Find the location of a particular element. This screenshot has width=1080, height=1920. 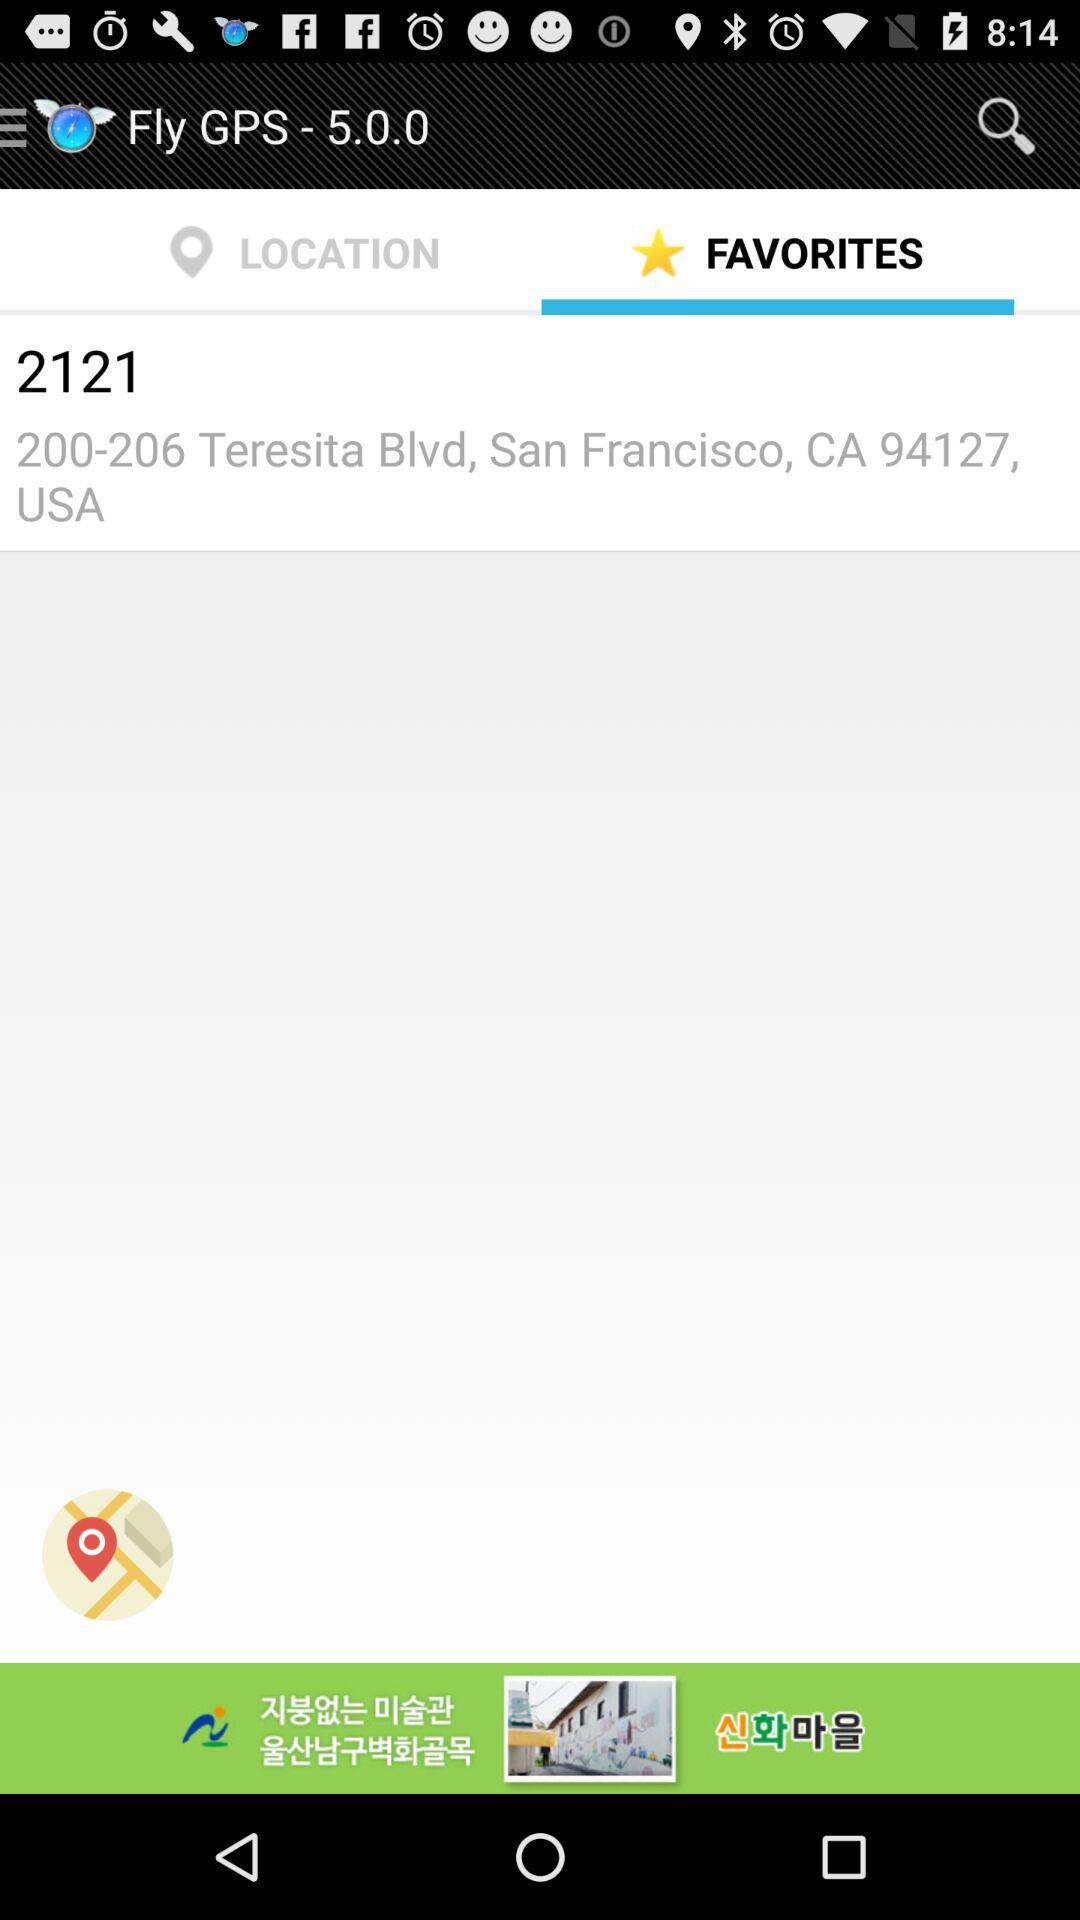

choose the item above favorites icon is located at coordinates (1006, 126).